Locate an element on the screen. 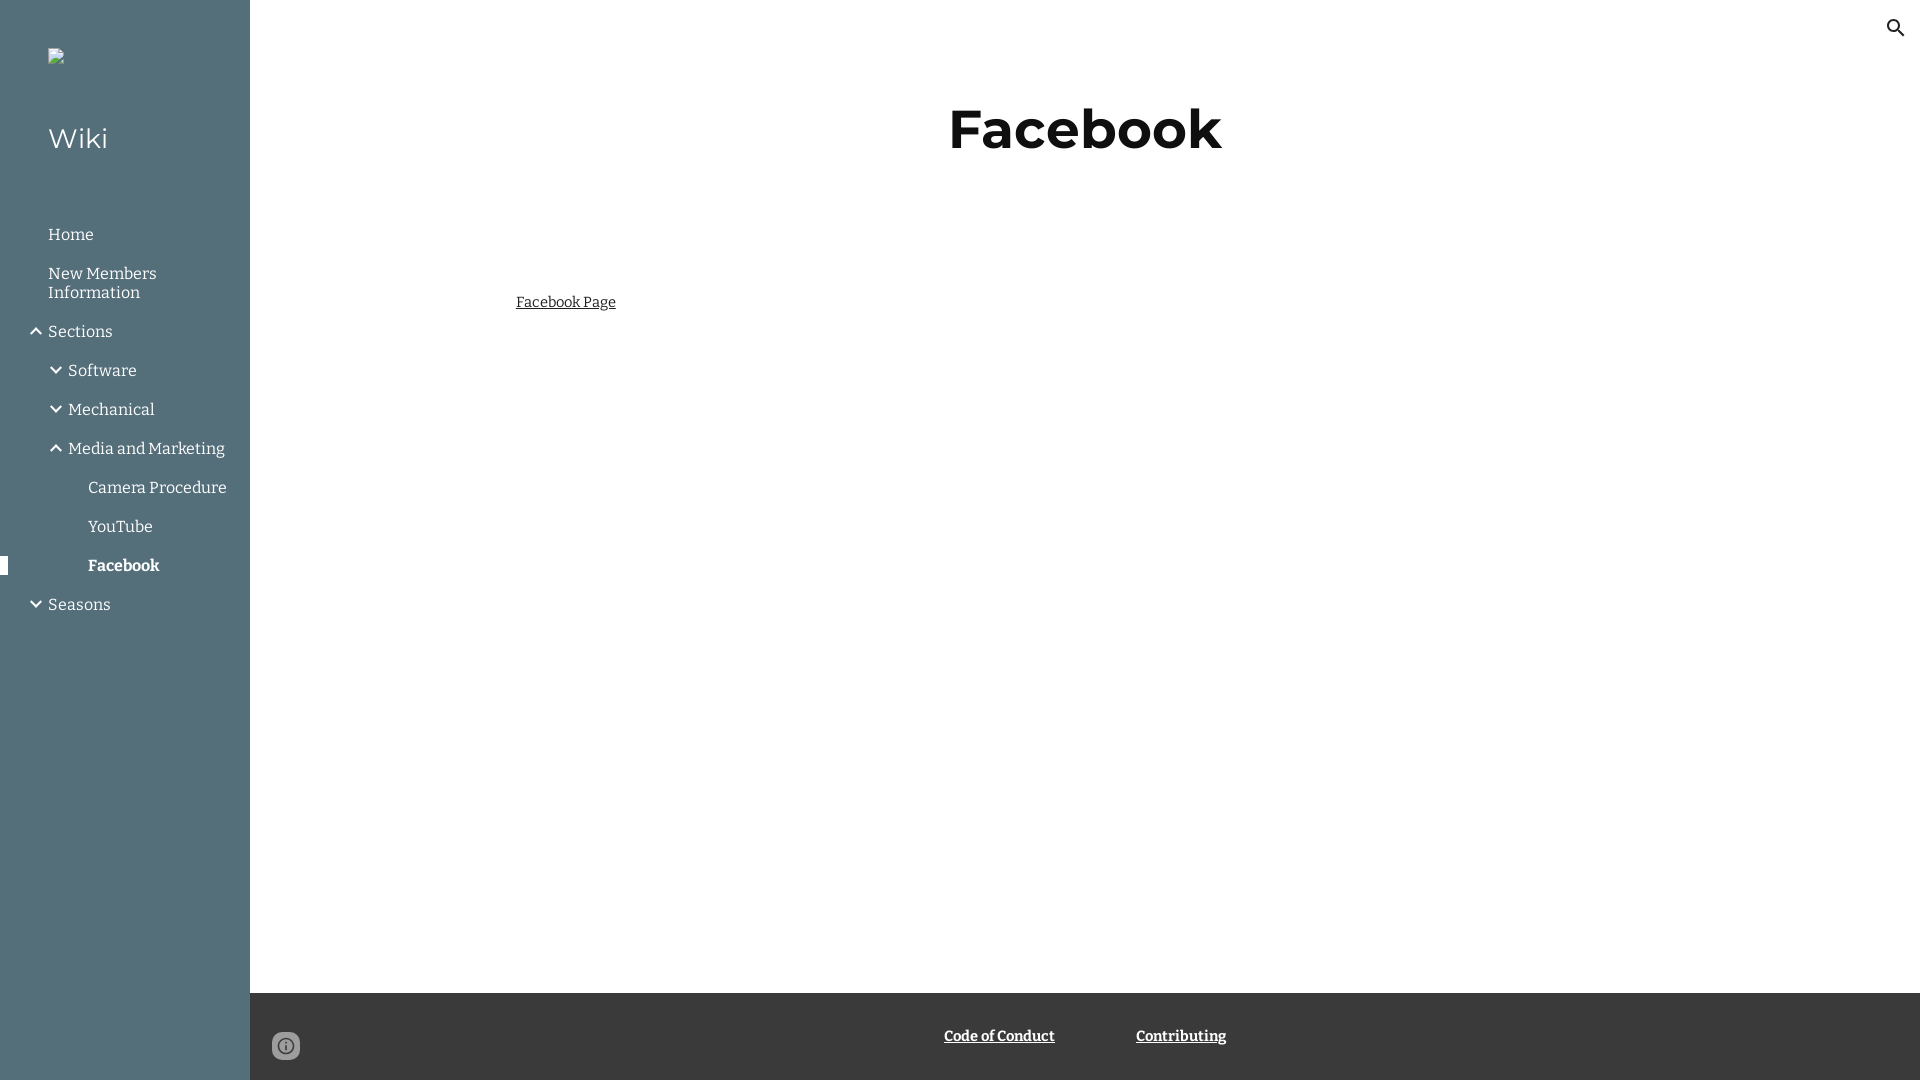 This screenshot has height=1080, width=1920. New Members Information is located at coordinates (141, 283).